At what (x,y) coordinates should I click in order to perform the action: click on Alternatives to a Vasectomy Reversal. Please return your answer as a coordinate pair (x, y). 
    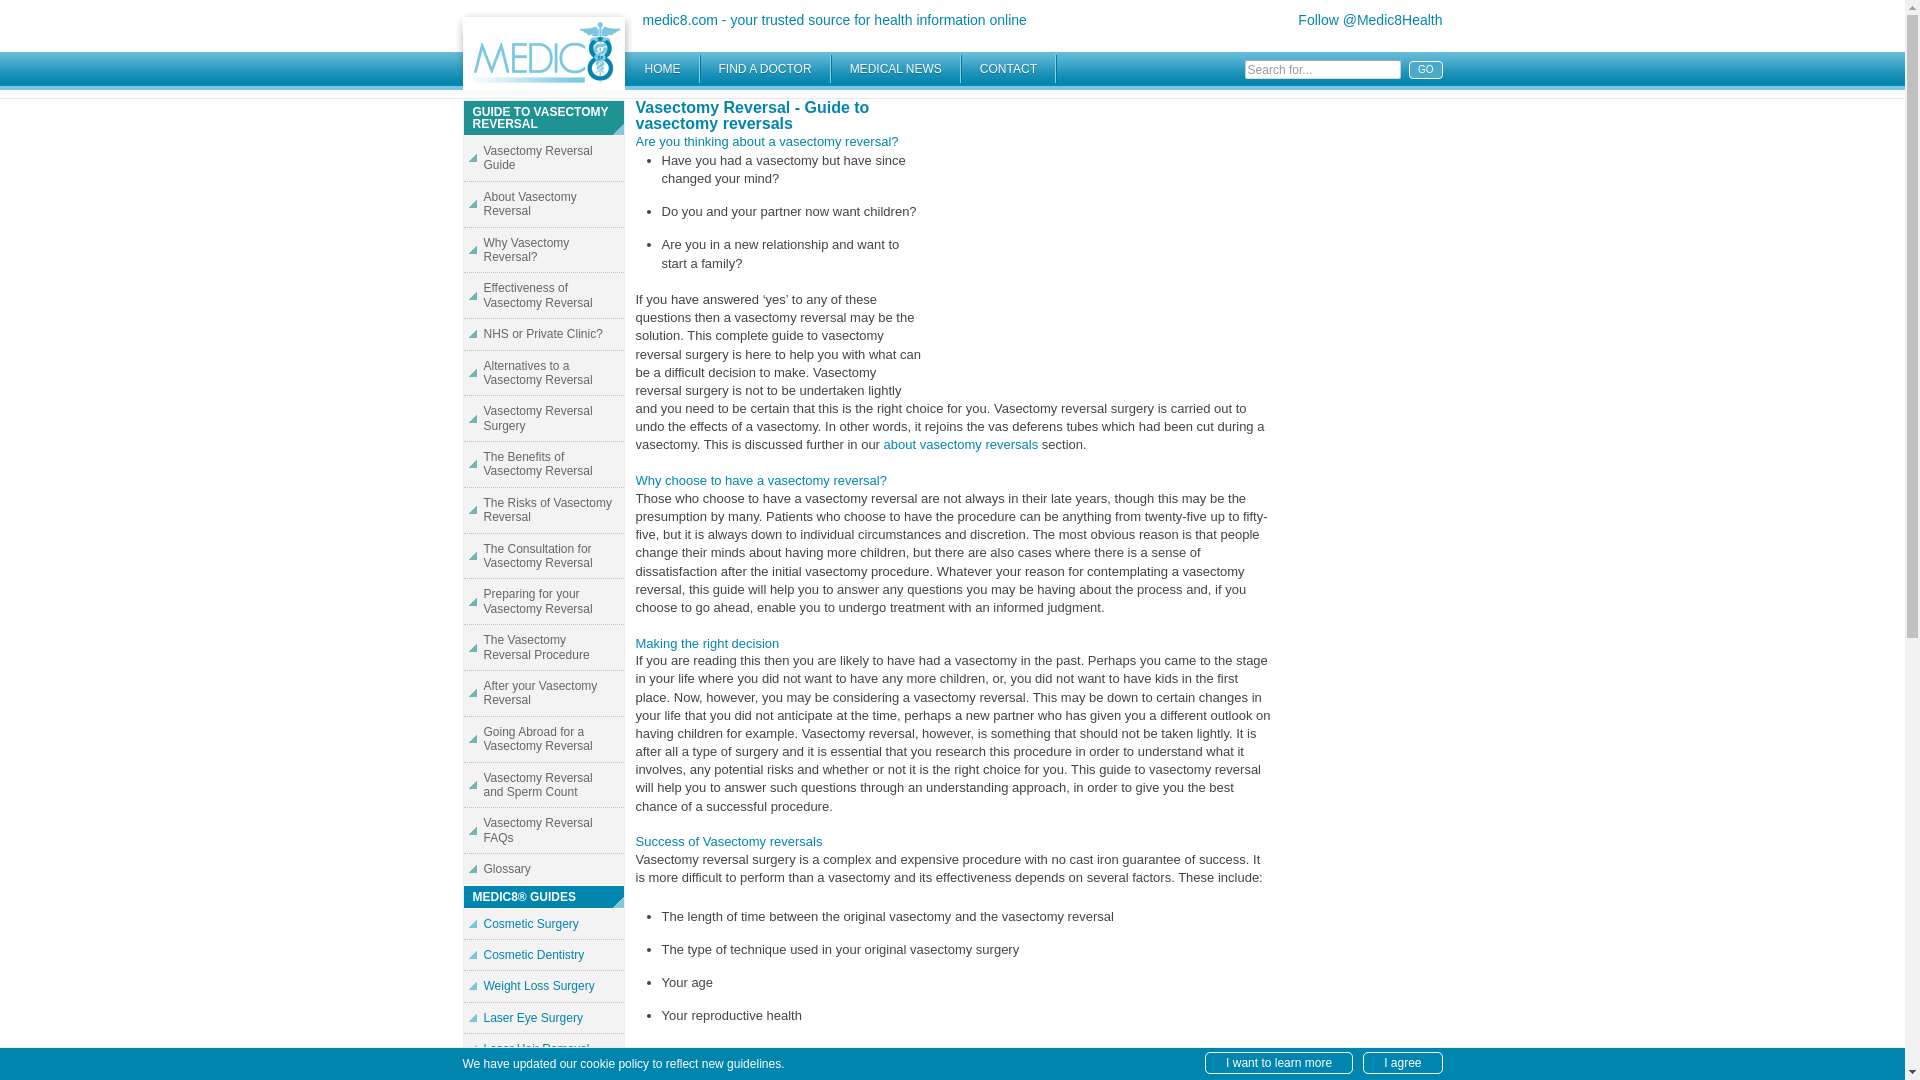
    Looking at the image, I should click on (544, 374).